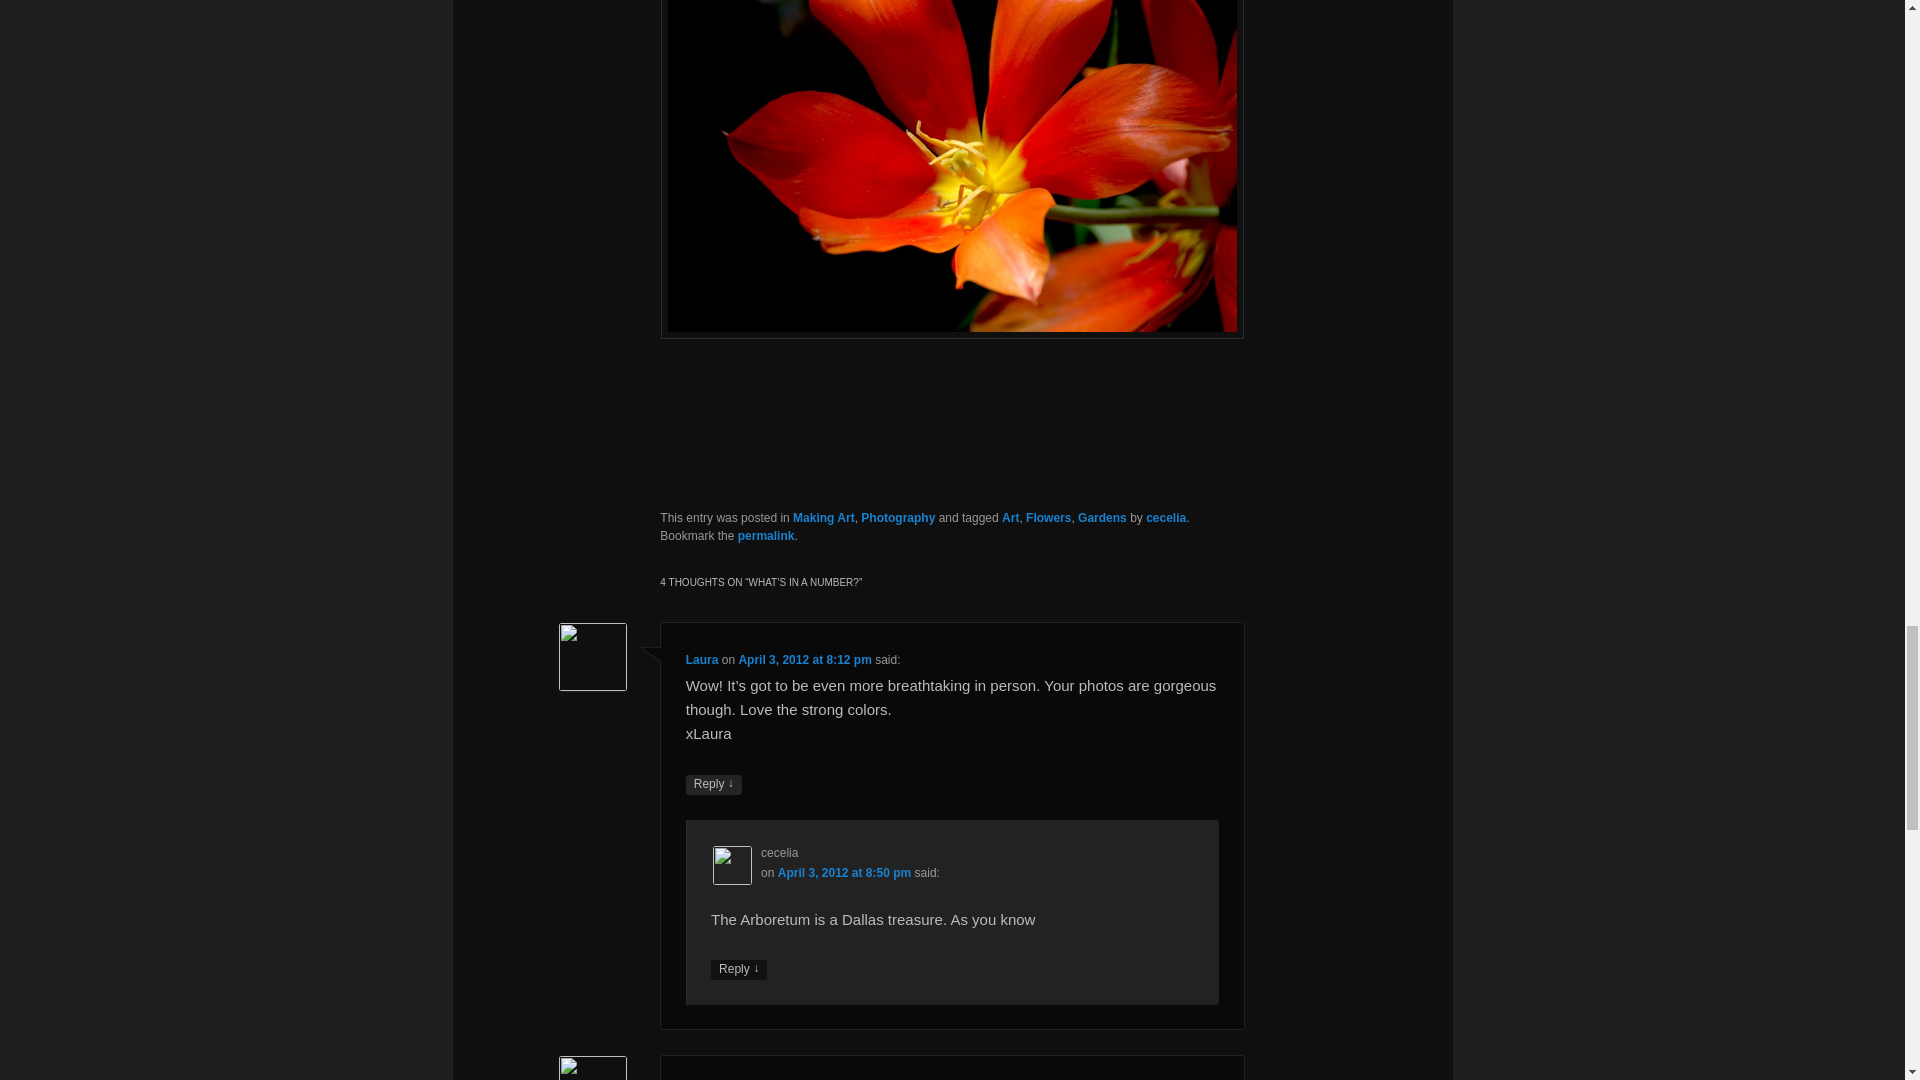 This screenshot has width=1920, height=1080. I want to click on Art, so click(1010, 517).